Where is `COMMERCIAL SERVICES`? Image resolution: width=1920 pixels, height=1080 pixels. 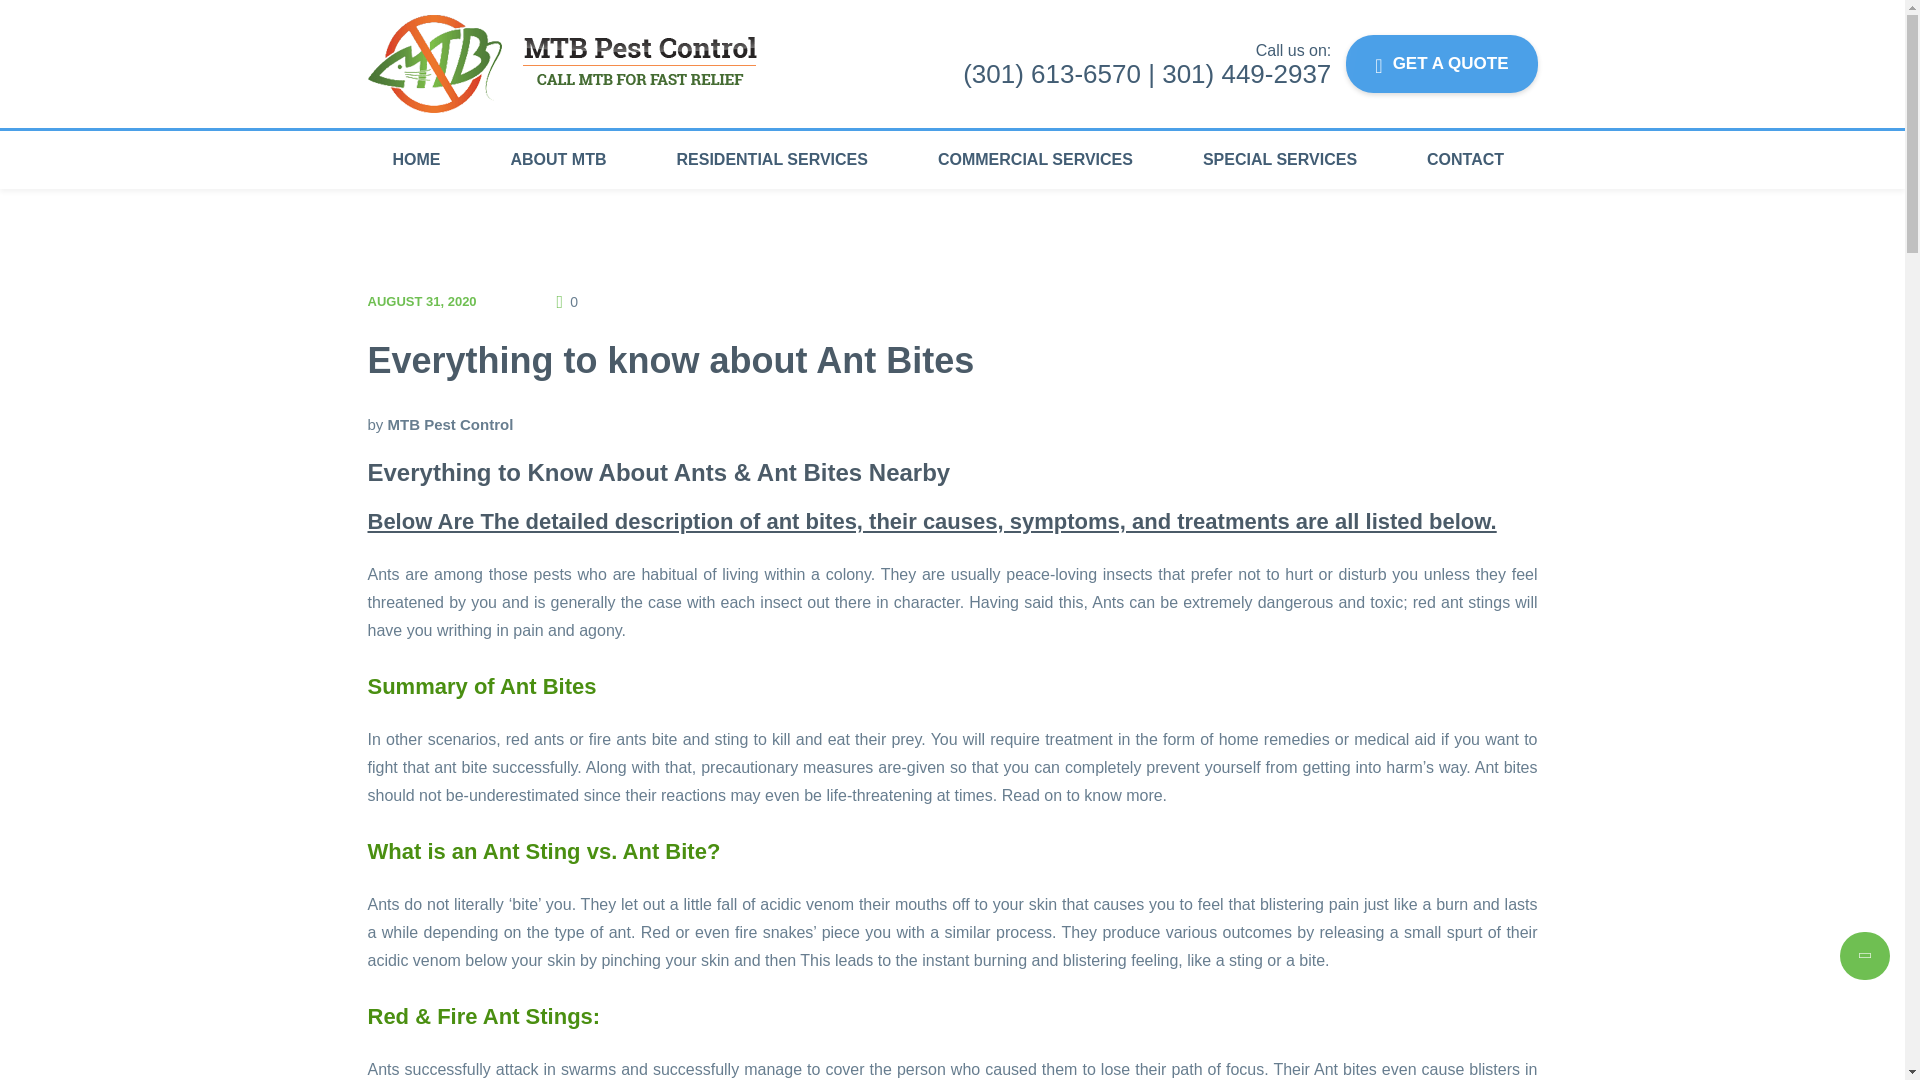
COMMERCIAL SERVICES is located at coordinates (1034, 160).